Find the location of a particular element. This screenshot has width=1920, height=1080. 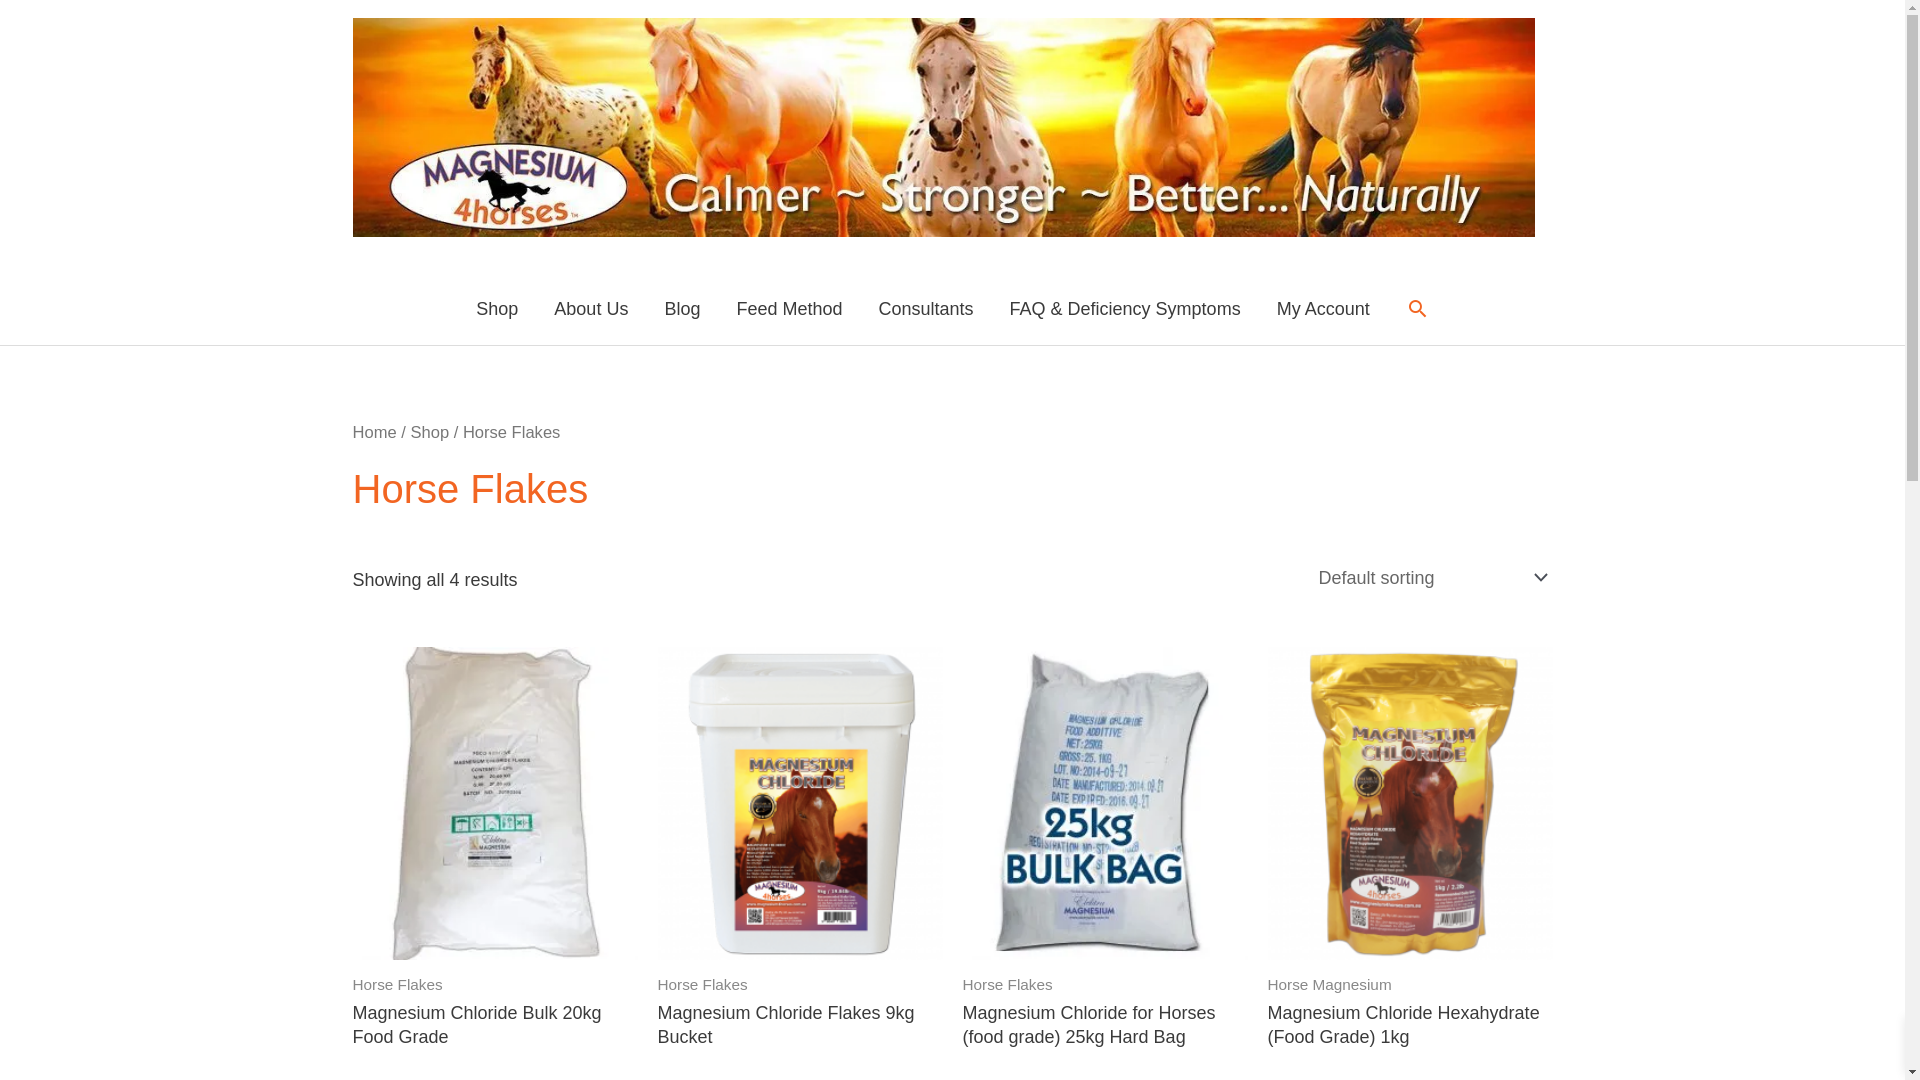

Search is located at coordinates (1418, 308).